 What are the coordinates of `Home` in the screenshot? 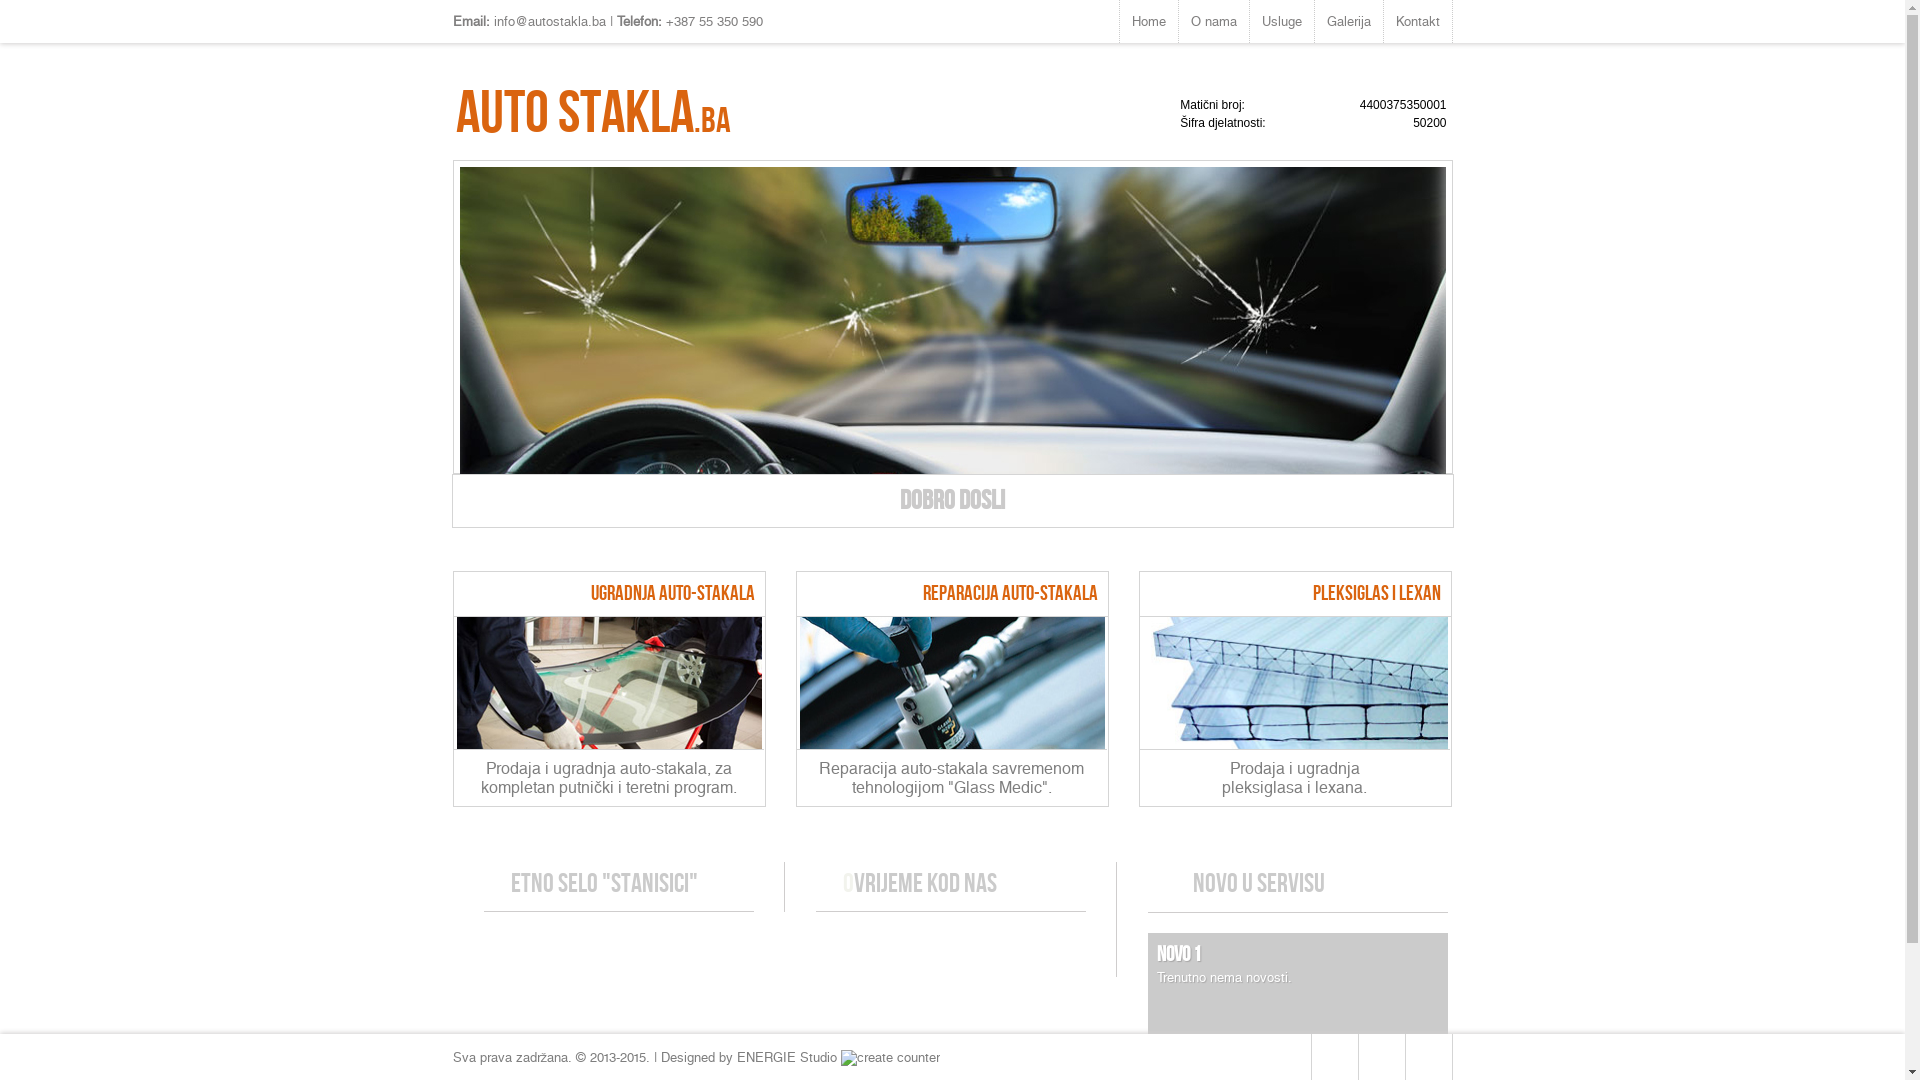 It's located at (1149, 22).